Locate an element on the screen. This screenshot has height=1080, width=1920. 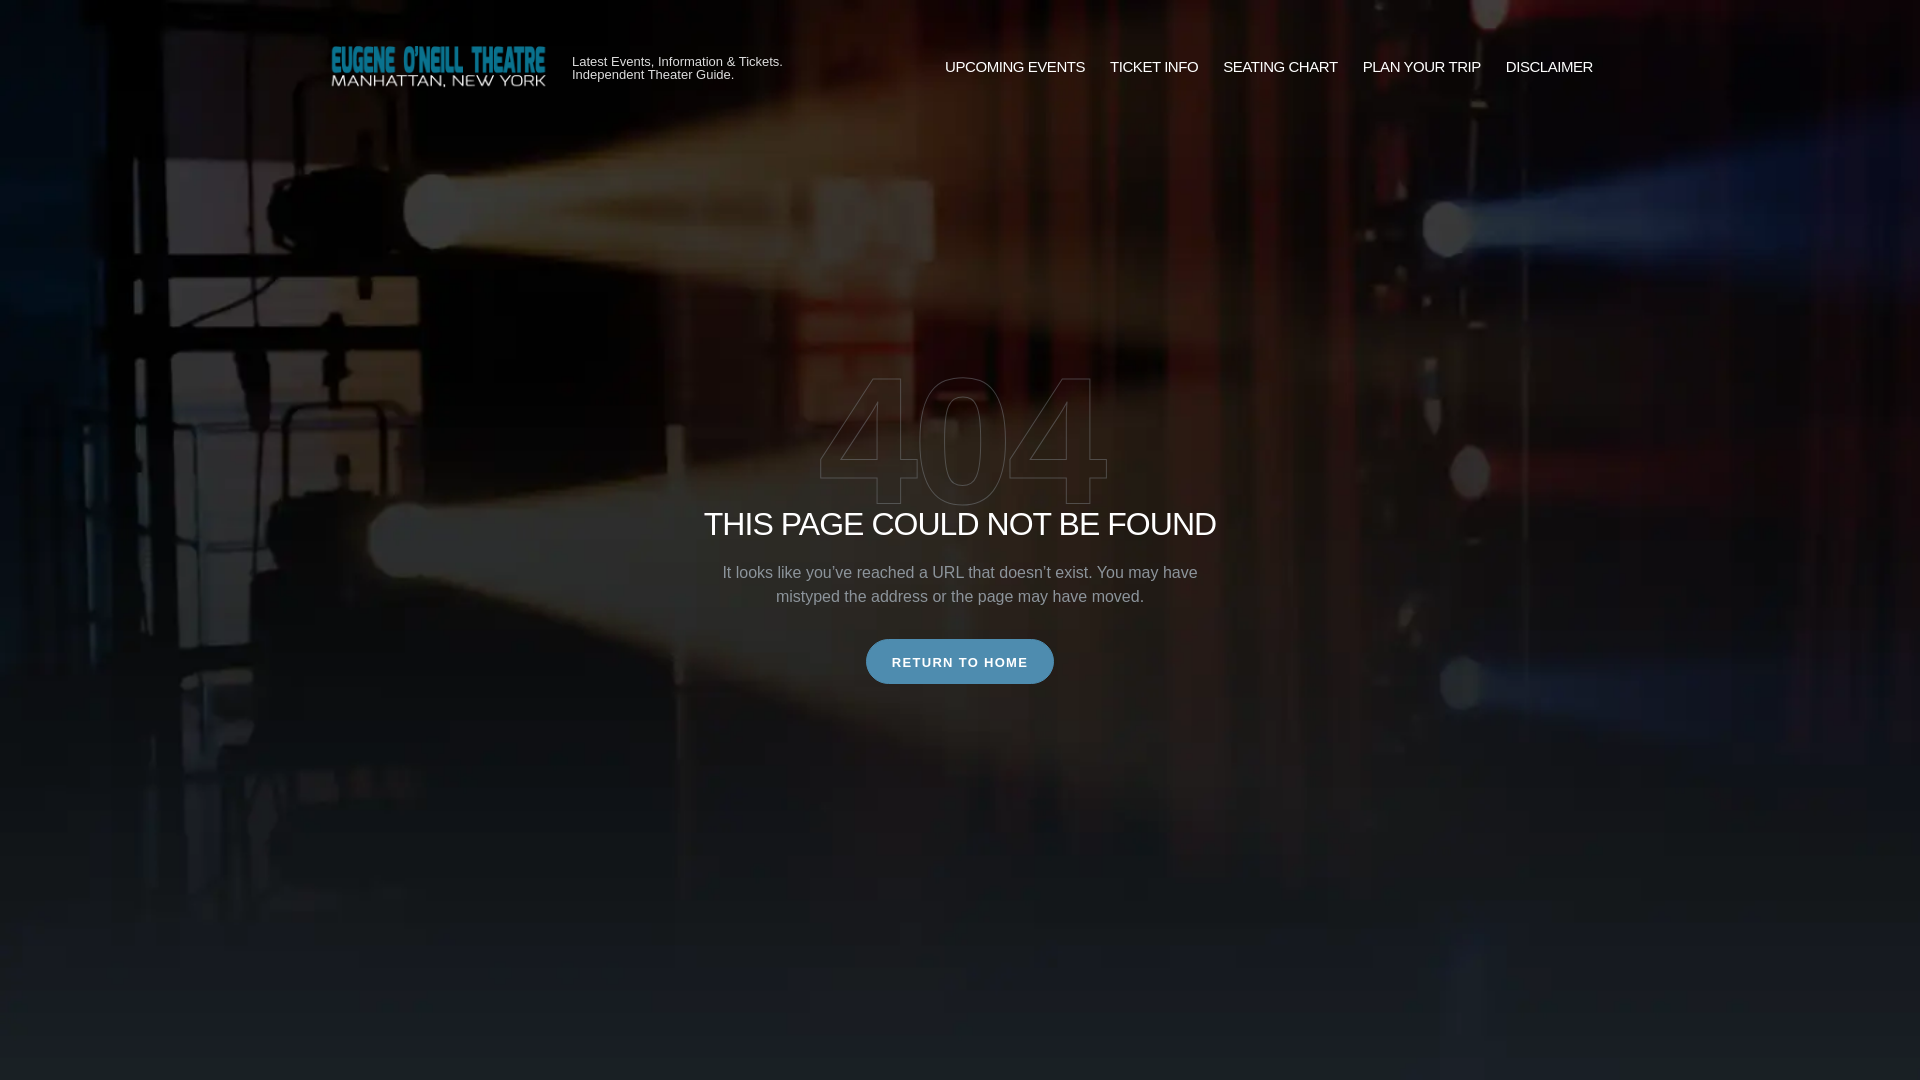
UPCOMING EVENTS is located at coordinates (1014, 67).